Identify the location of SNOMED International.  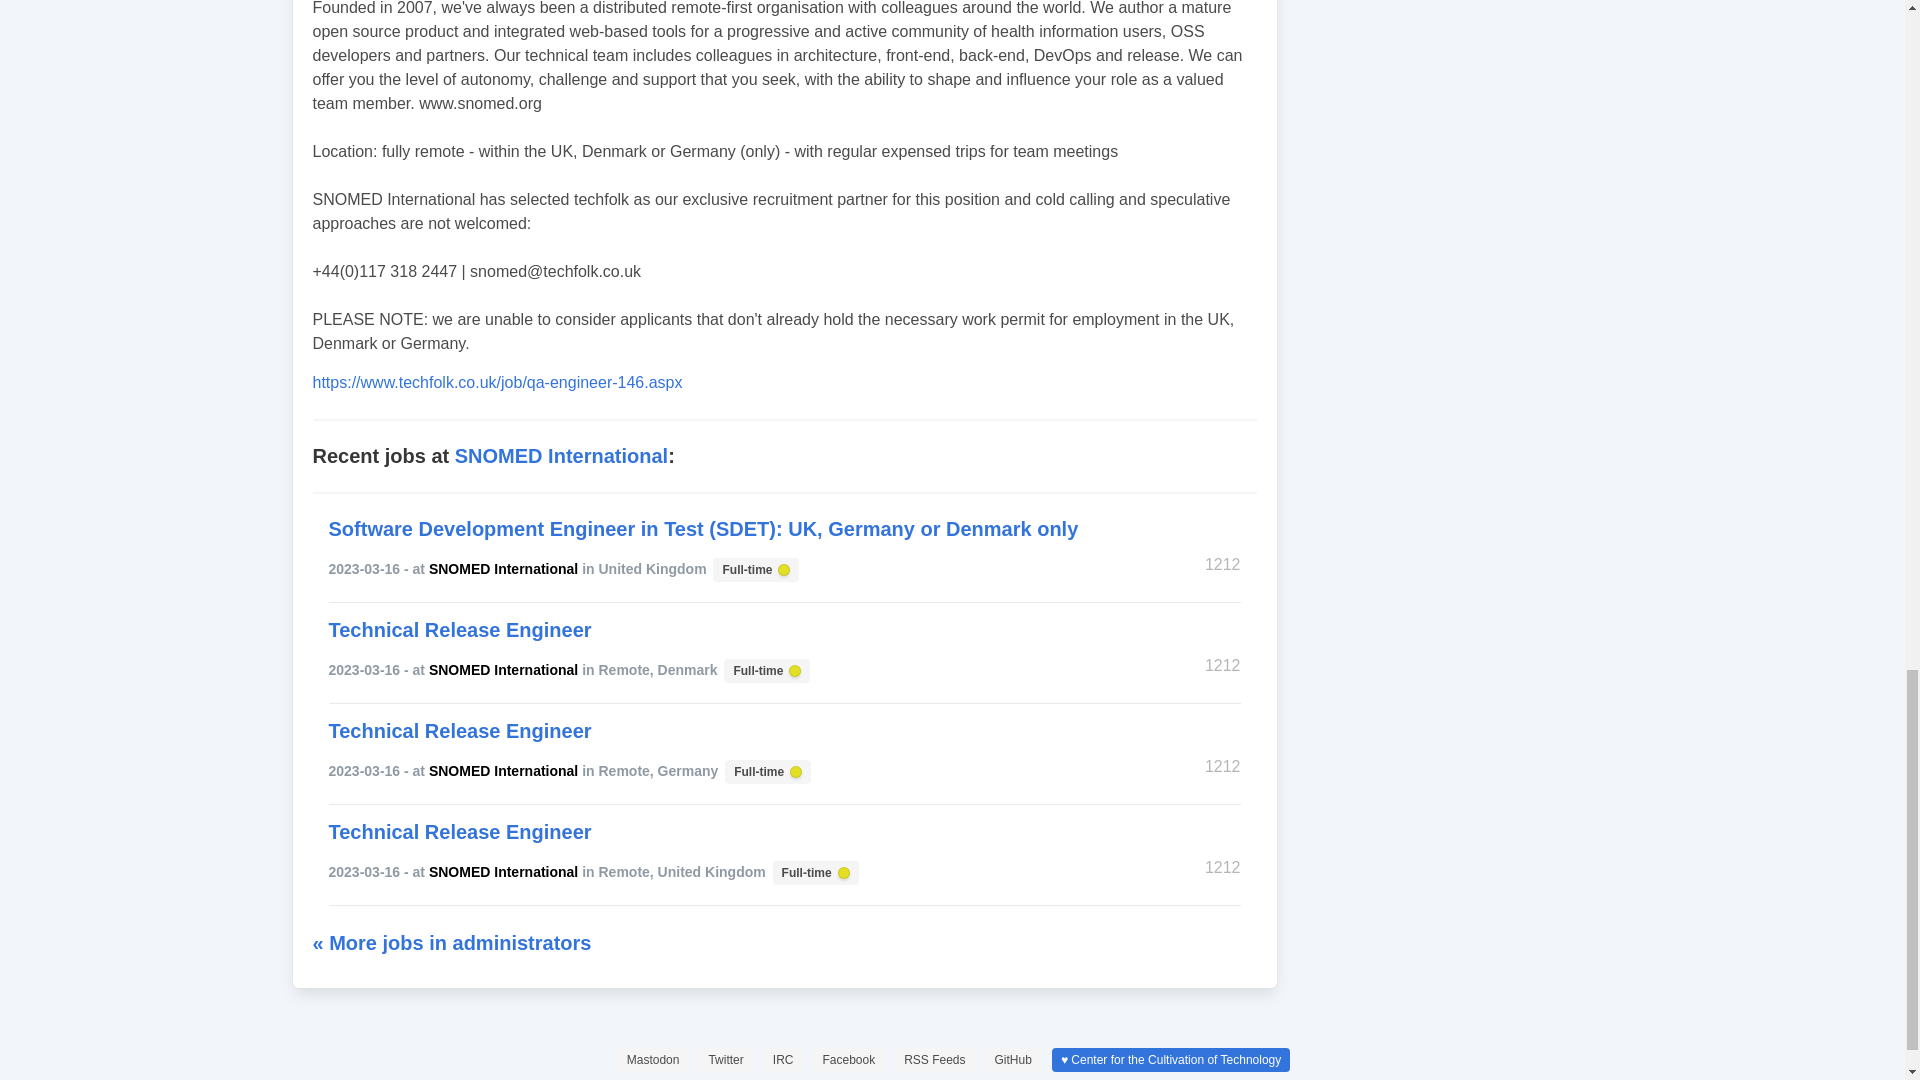
(766, 670).